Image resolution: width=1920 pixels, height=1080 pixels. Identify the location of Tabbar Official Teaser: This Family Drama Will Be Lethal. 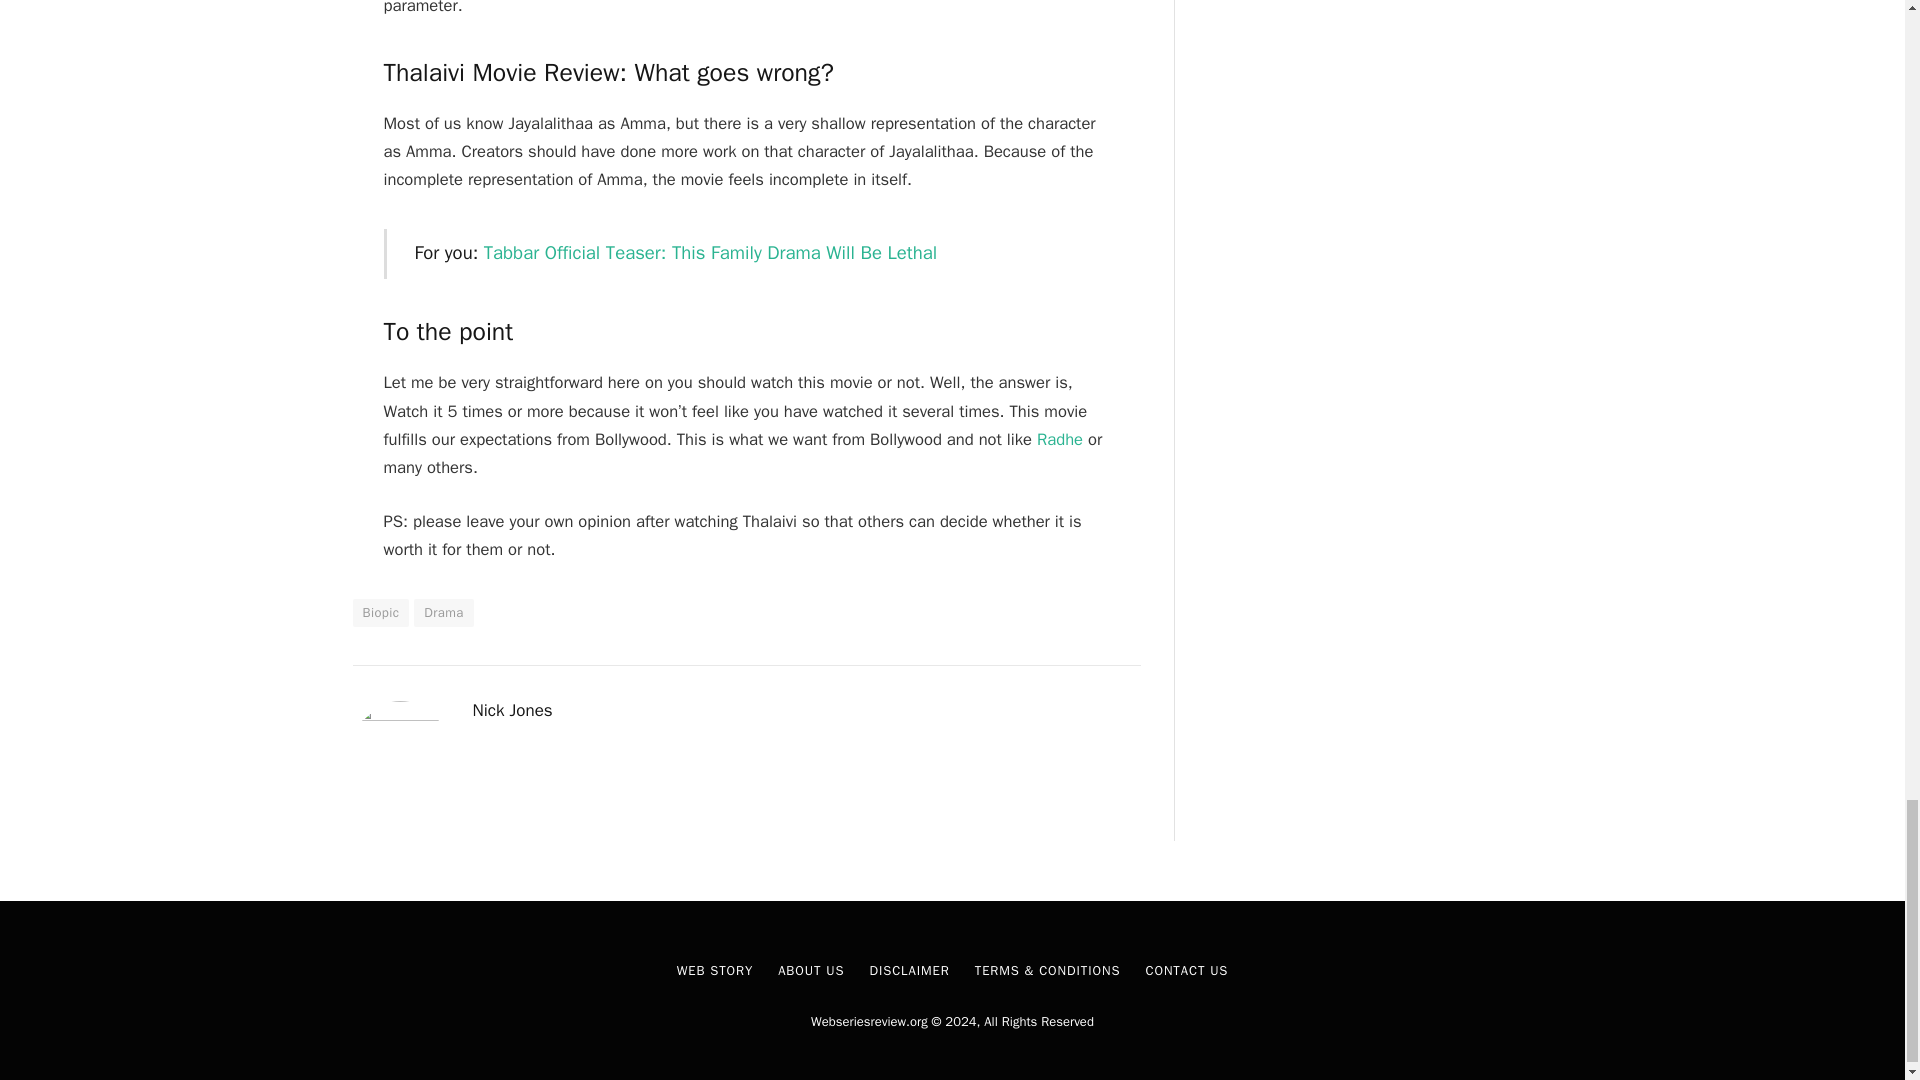
(710, 252).